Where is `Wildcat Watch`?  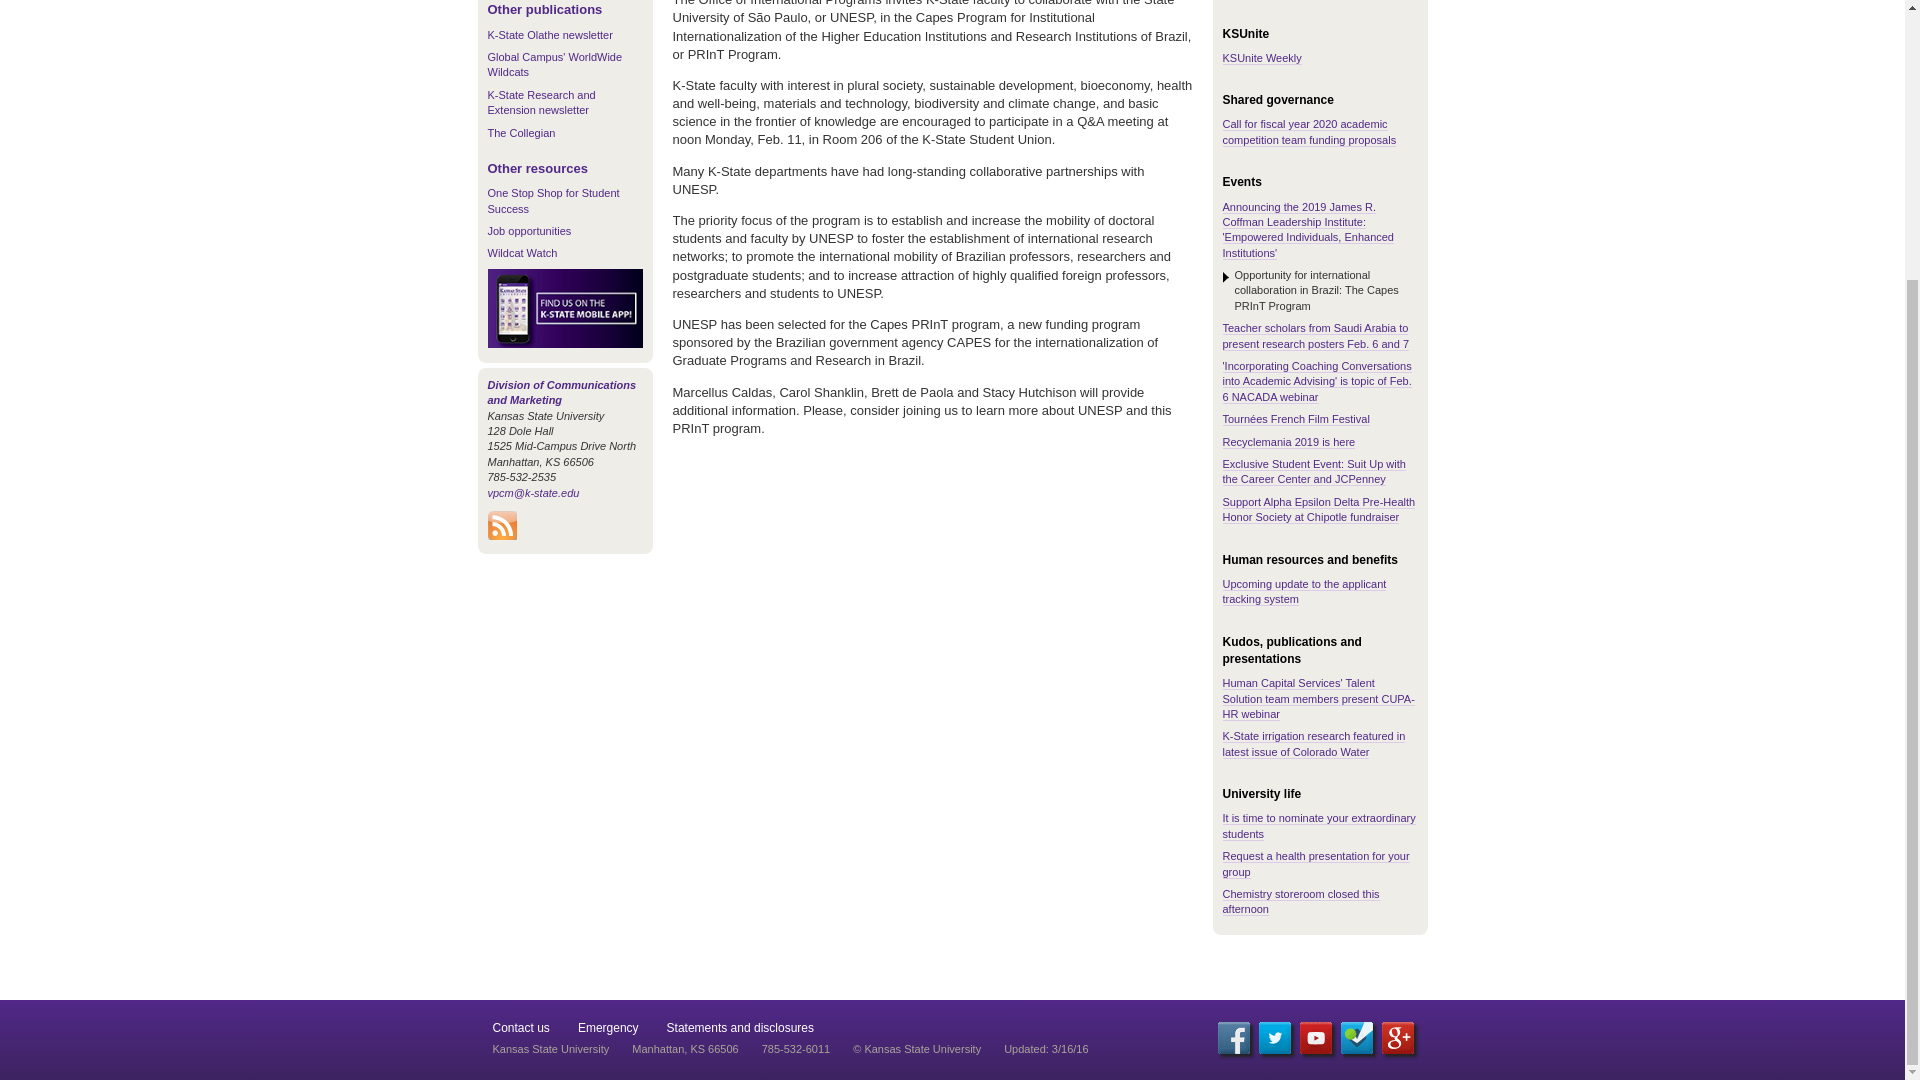
Wildcat Watch is located at coordinates (522, 253).